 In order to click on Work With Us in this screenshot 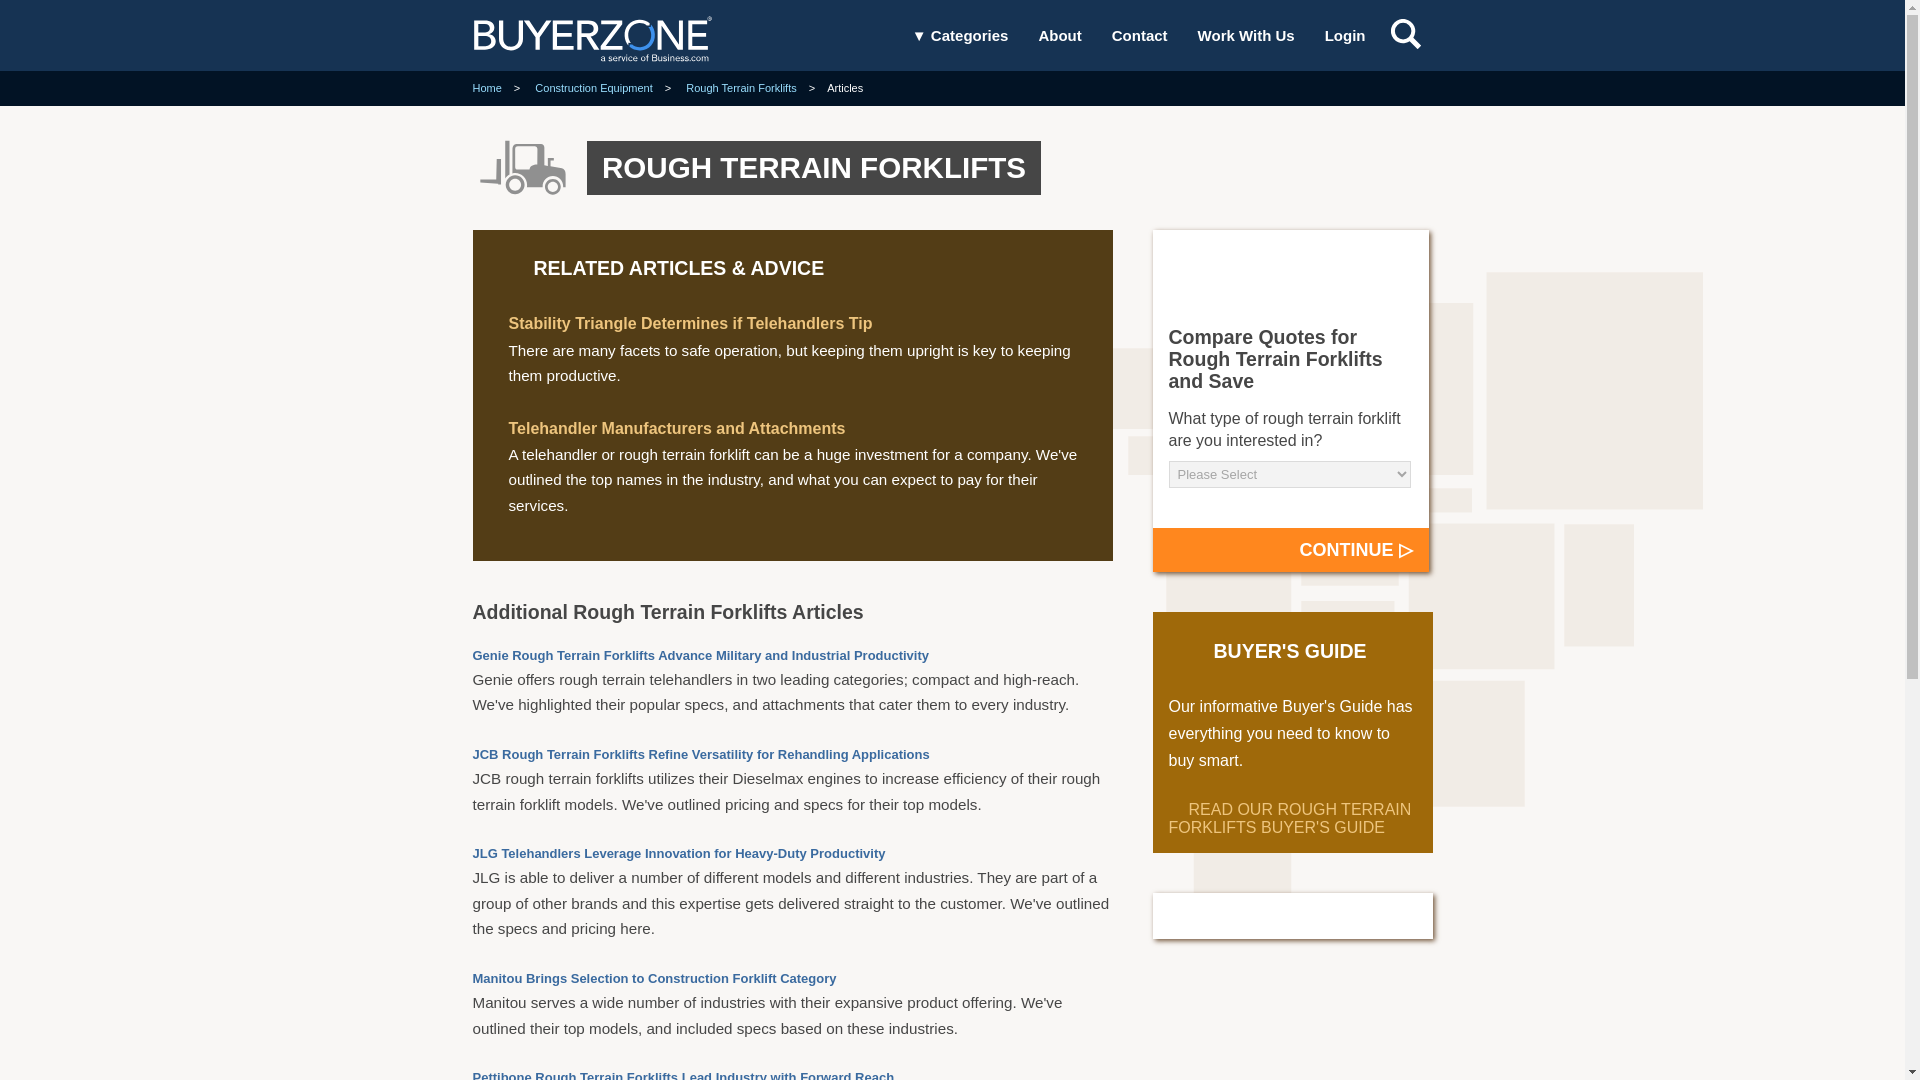, I will do `click(1246, 36)`.